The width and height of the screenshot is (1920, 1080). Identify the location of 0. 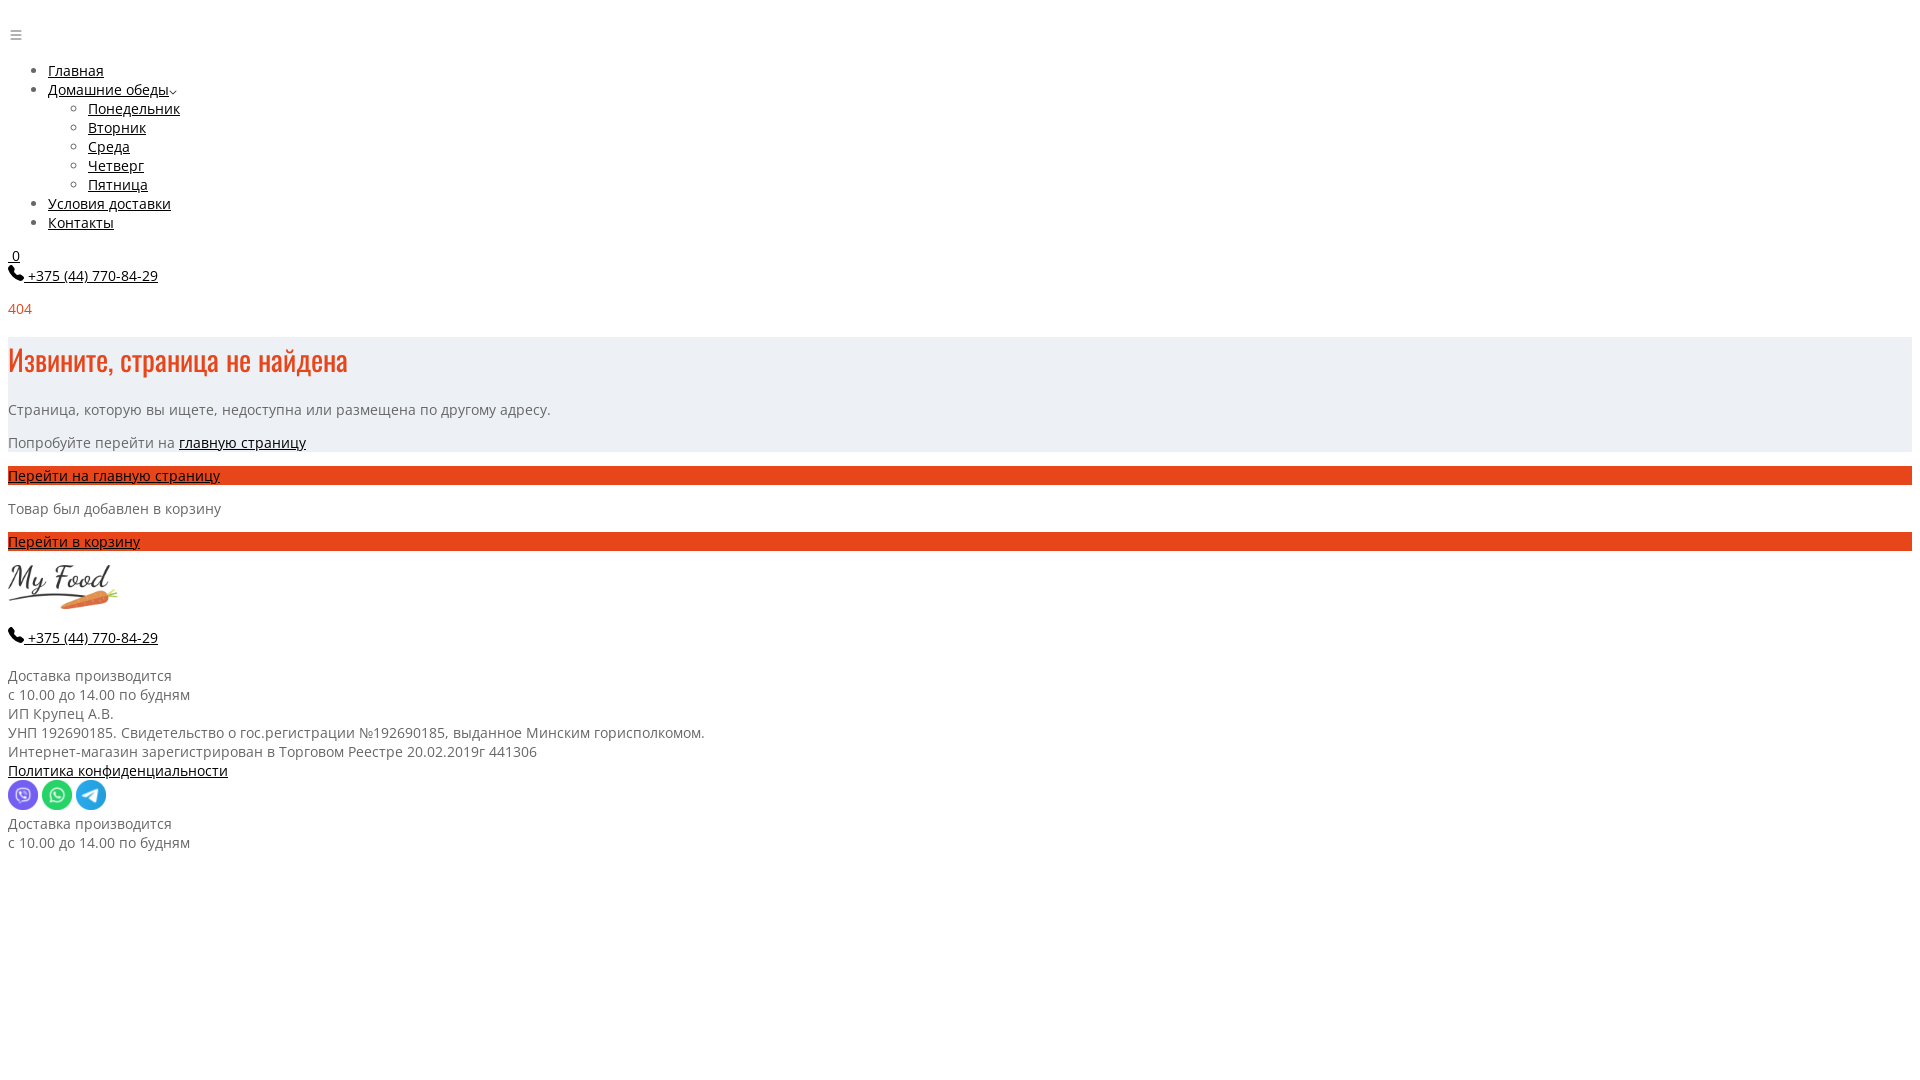
(14, 256).